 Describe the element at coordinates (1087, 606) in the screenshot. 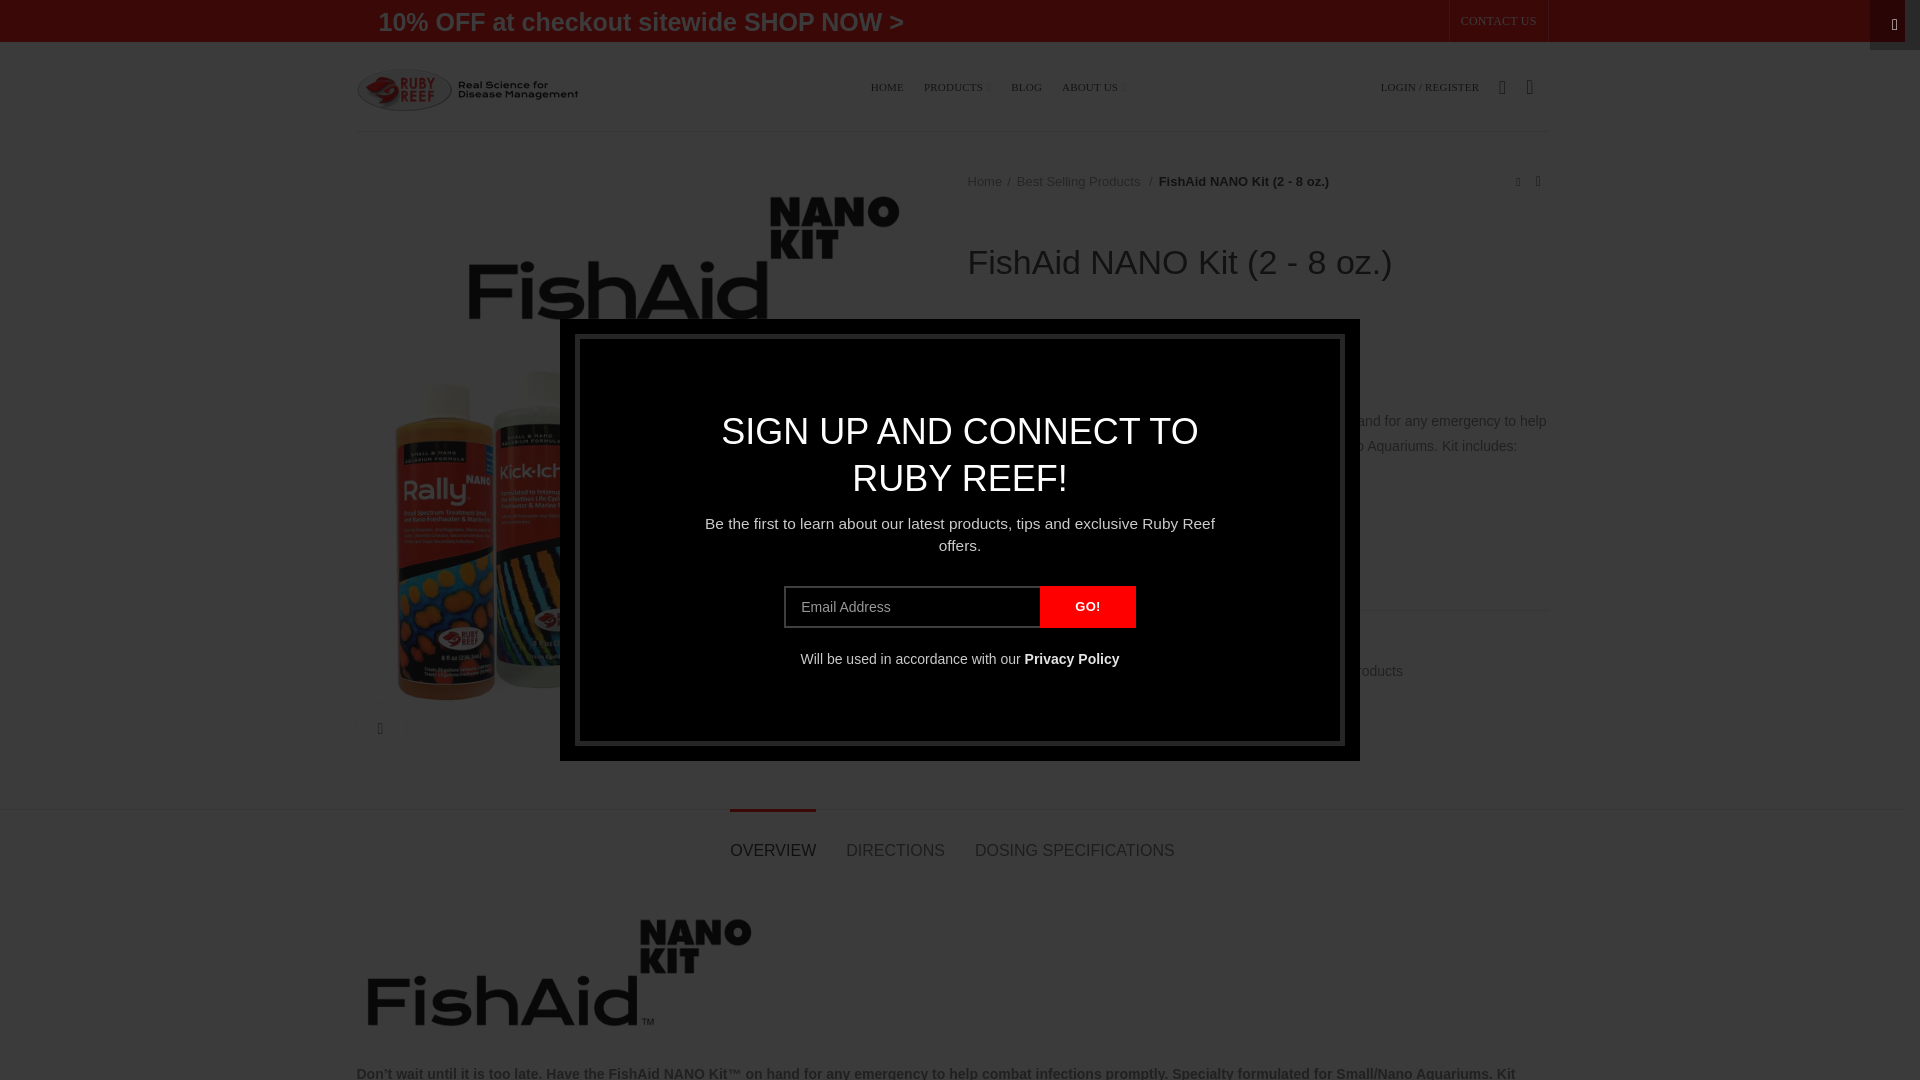

I see `Go!` at that location.